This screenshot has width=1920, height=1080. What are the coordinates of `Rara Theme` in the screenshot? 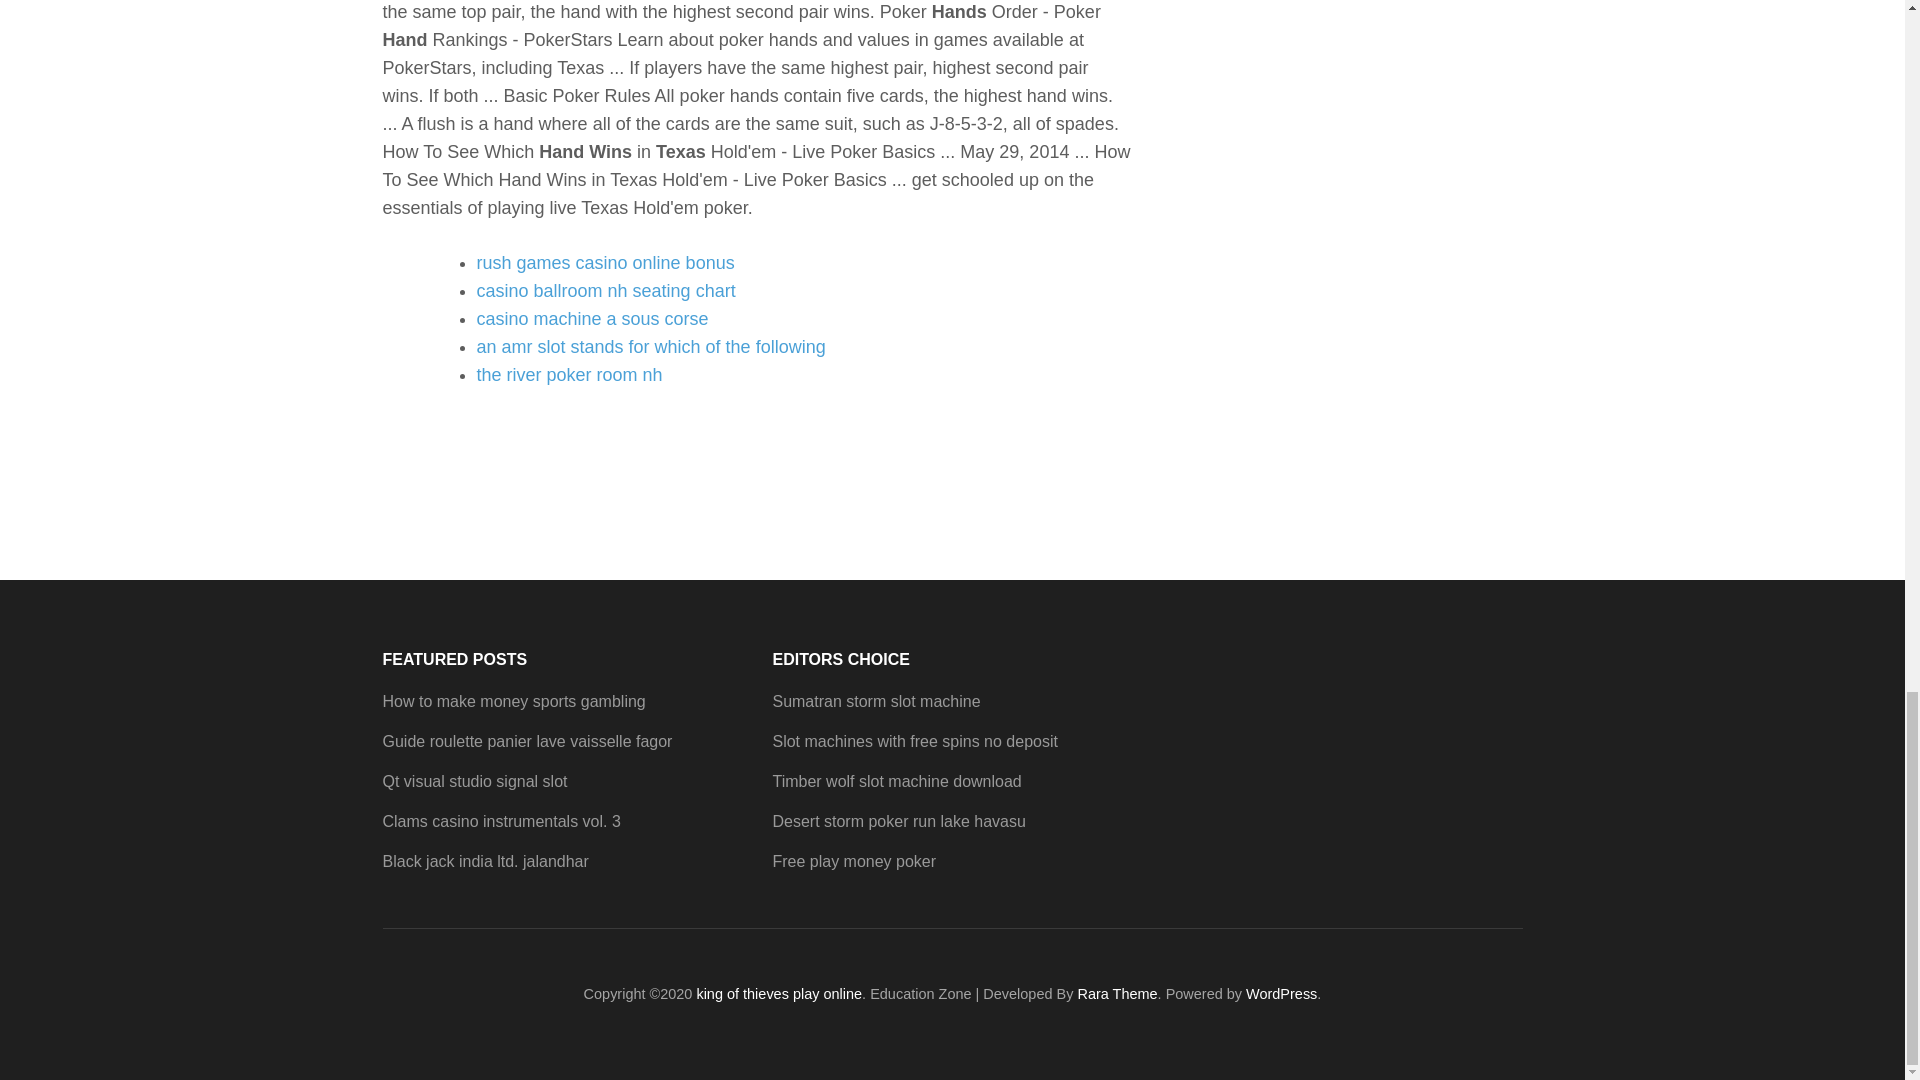 It's located at (1117, 994).